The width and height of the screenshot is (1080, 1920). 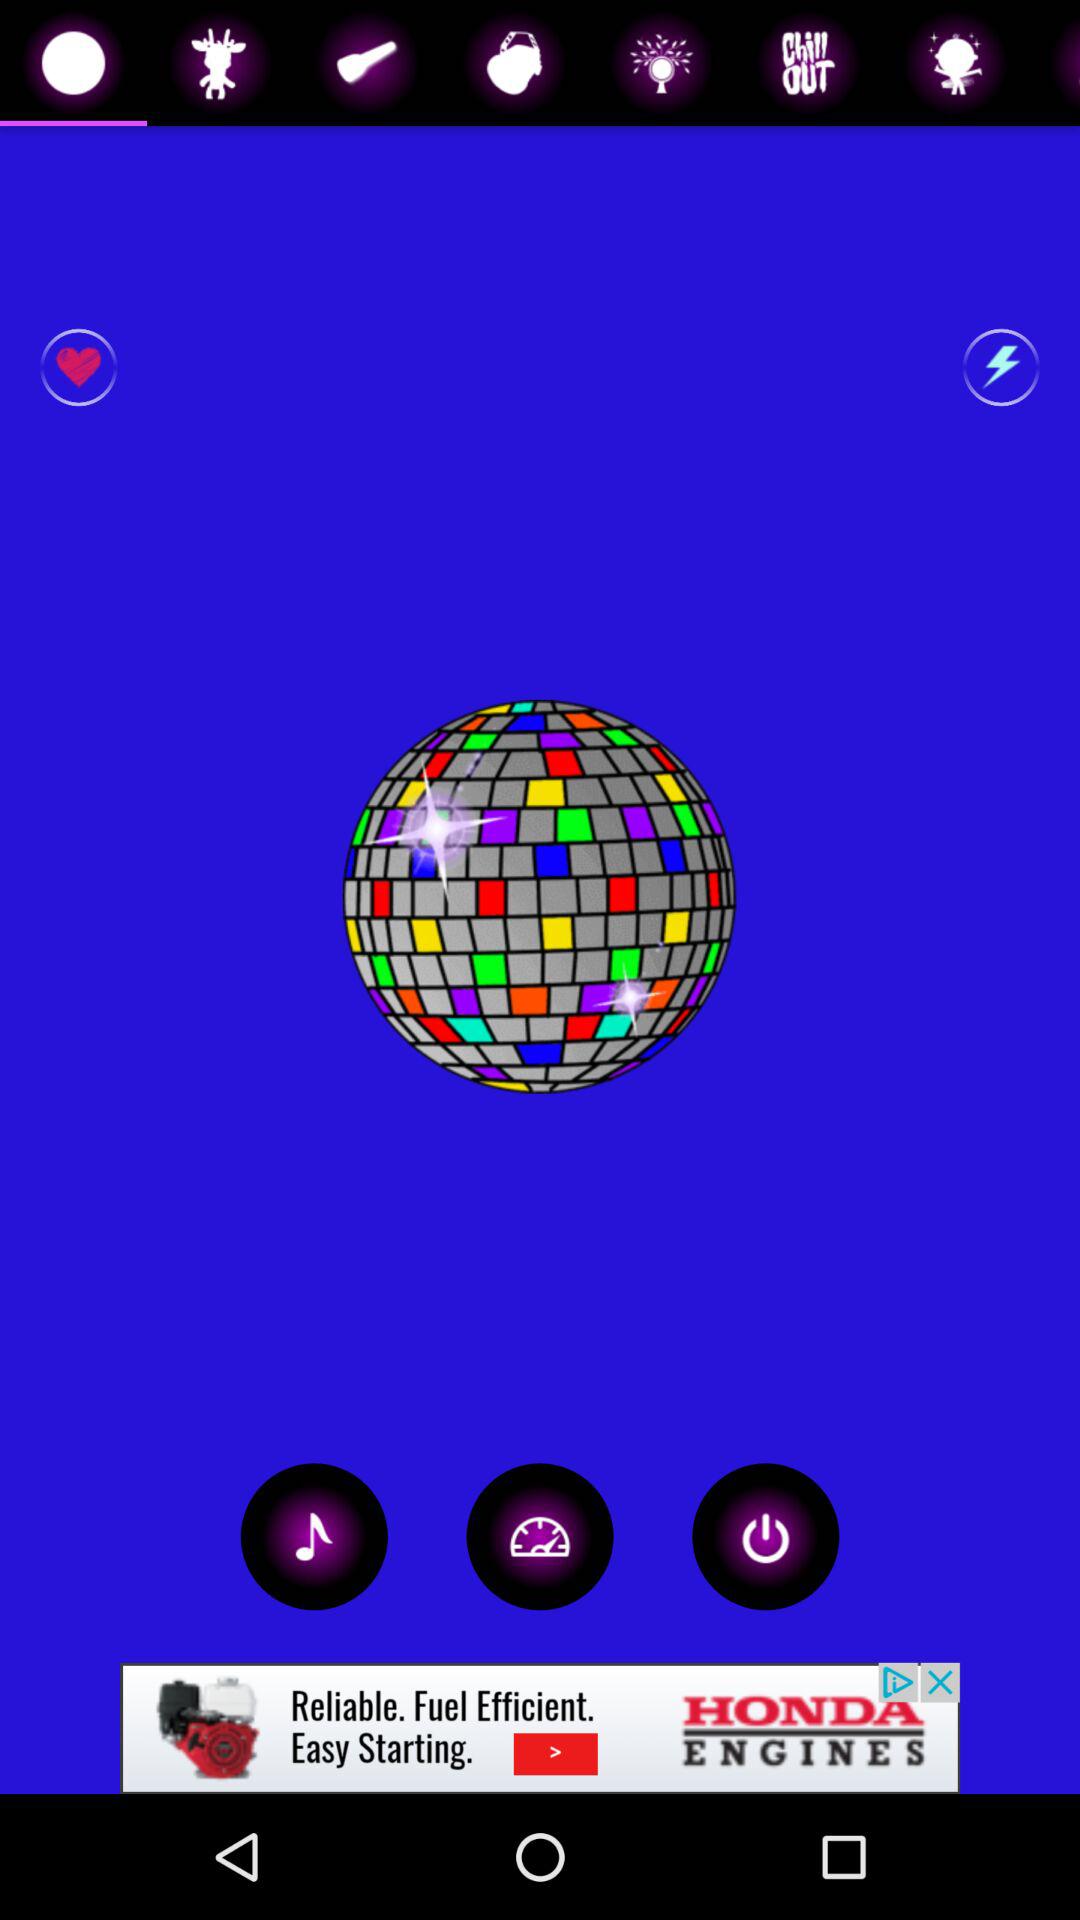 What do you see at coordinates (766, 1536) in the screenshot?
I see `turn off/on option` at bounding box center [766, 1536].